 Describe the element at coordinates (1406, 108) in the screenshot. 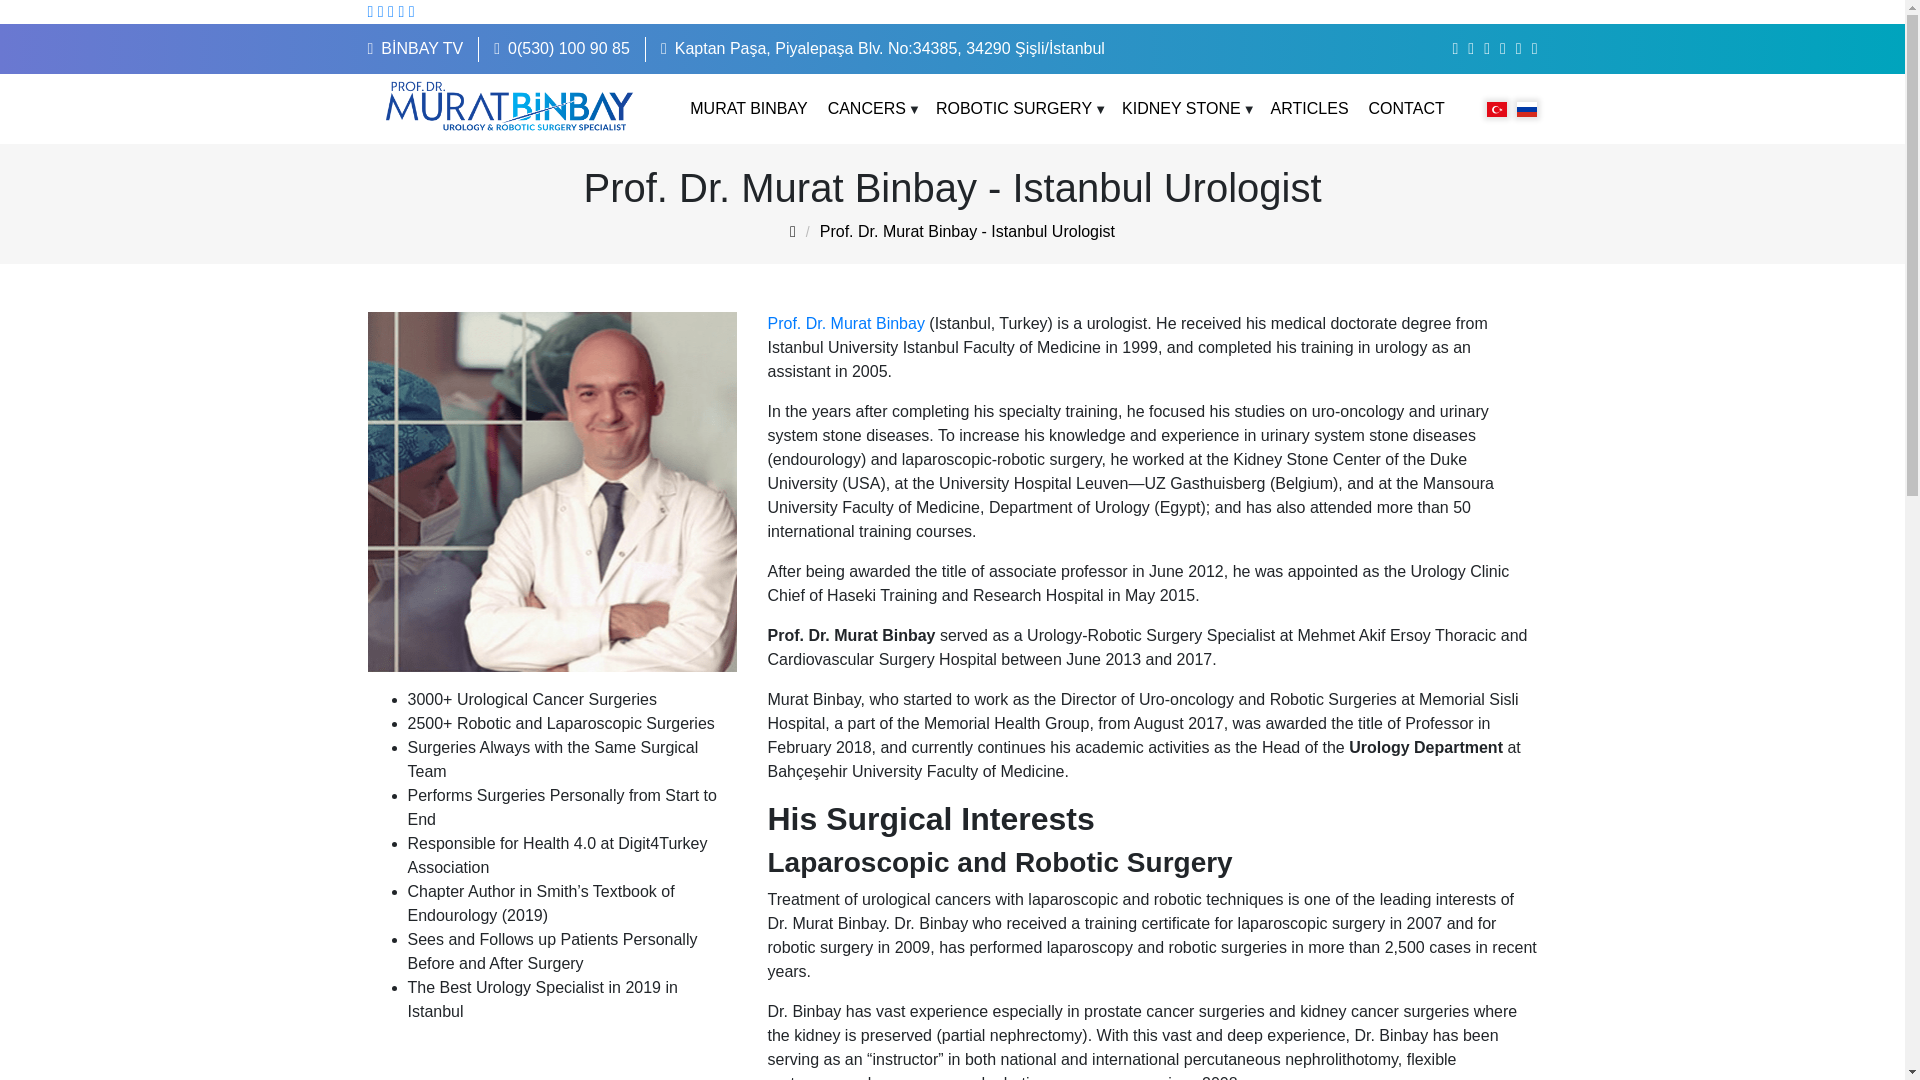

I see `CONTACT` at that location.